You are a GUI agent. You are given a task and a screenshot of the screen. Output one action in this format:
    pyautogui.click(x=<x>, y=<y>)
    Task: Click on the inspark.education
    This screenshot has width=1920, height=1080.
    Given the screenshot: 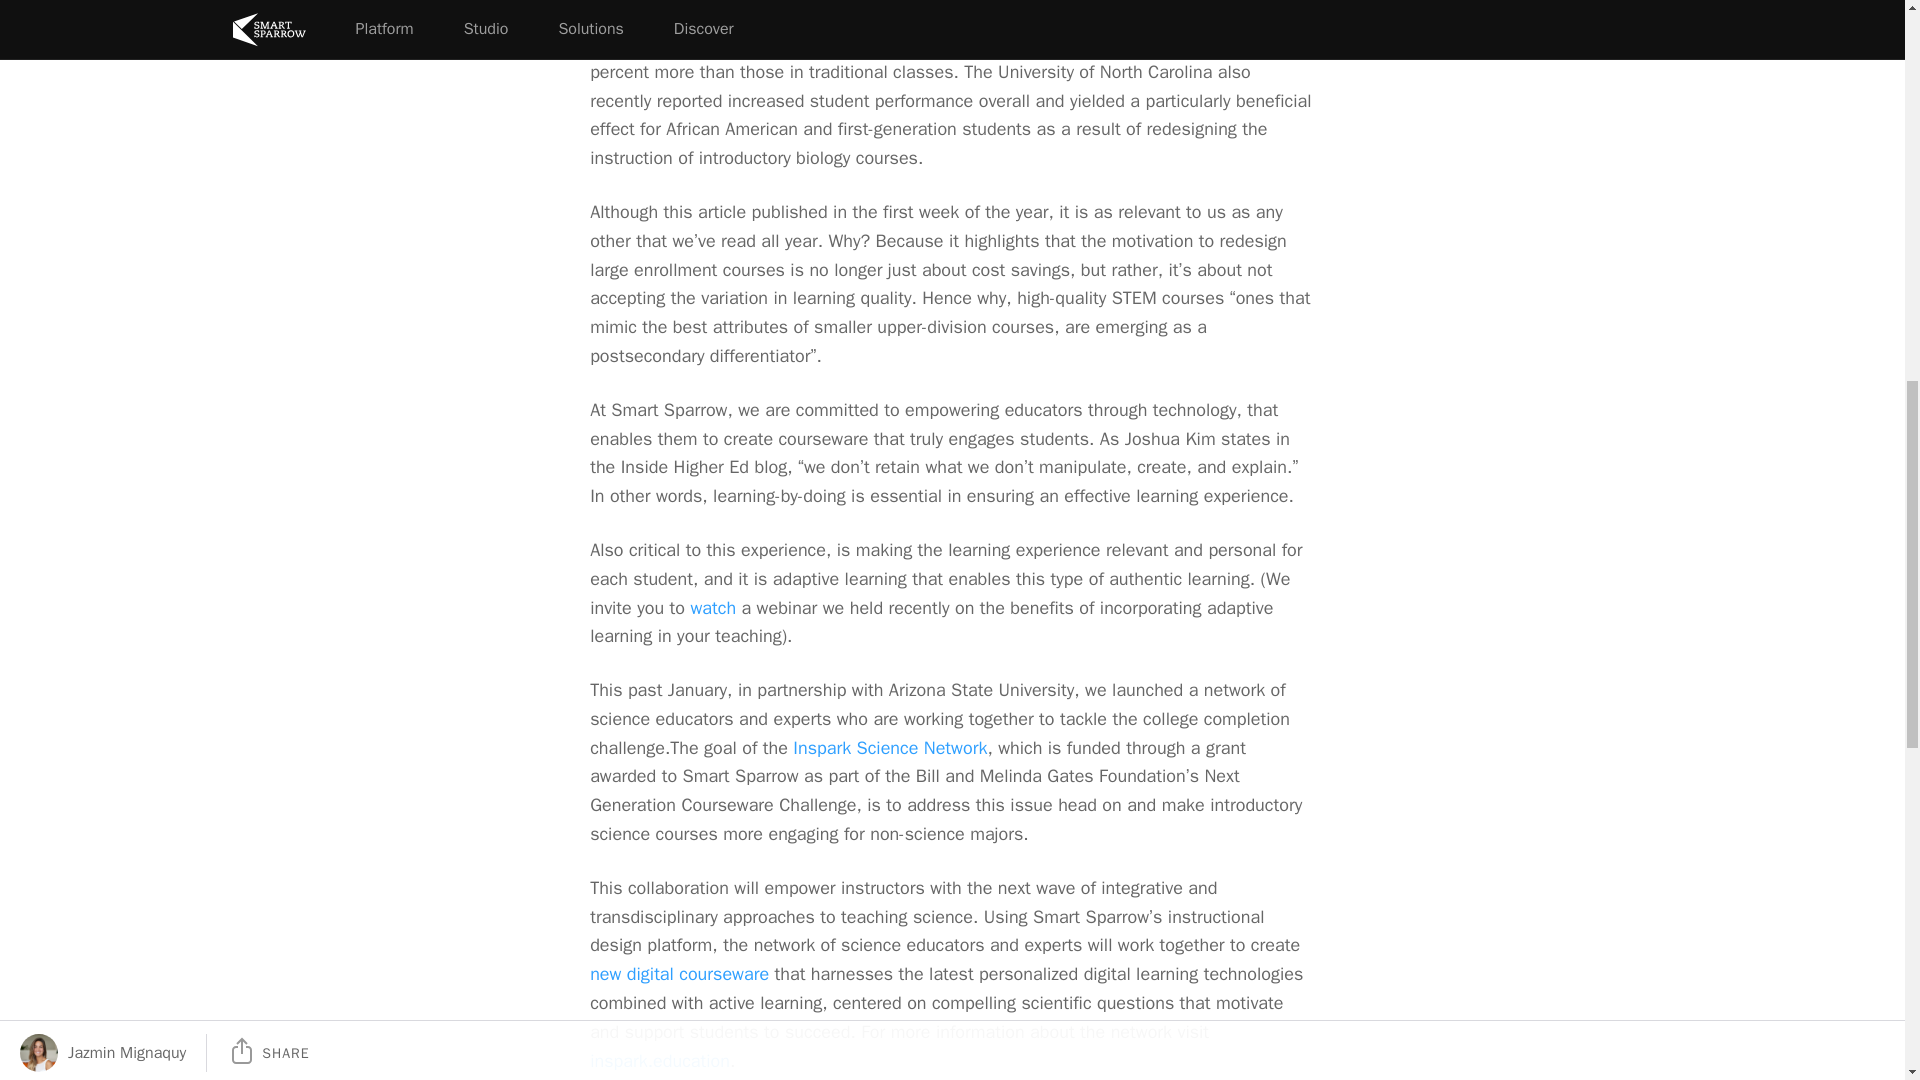 What is the action you would take?
    pyautogui.click(x=659, y=1061)
    